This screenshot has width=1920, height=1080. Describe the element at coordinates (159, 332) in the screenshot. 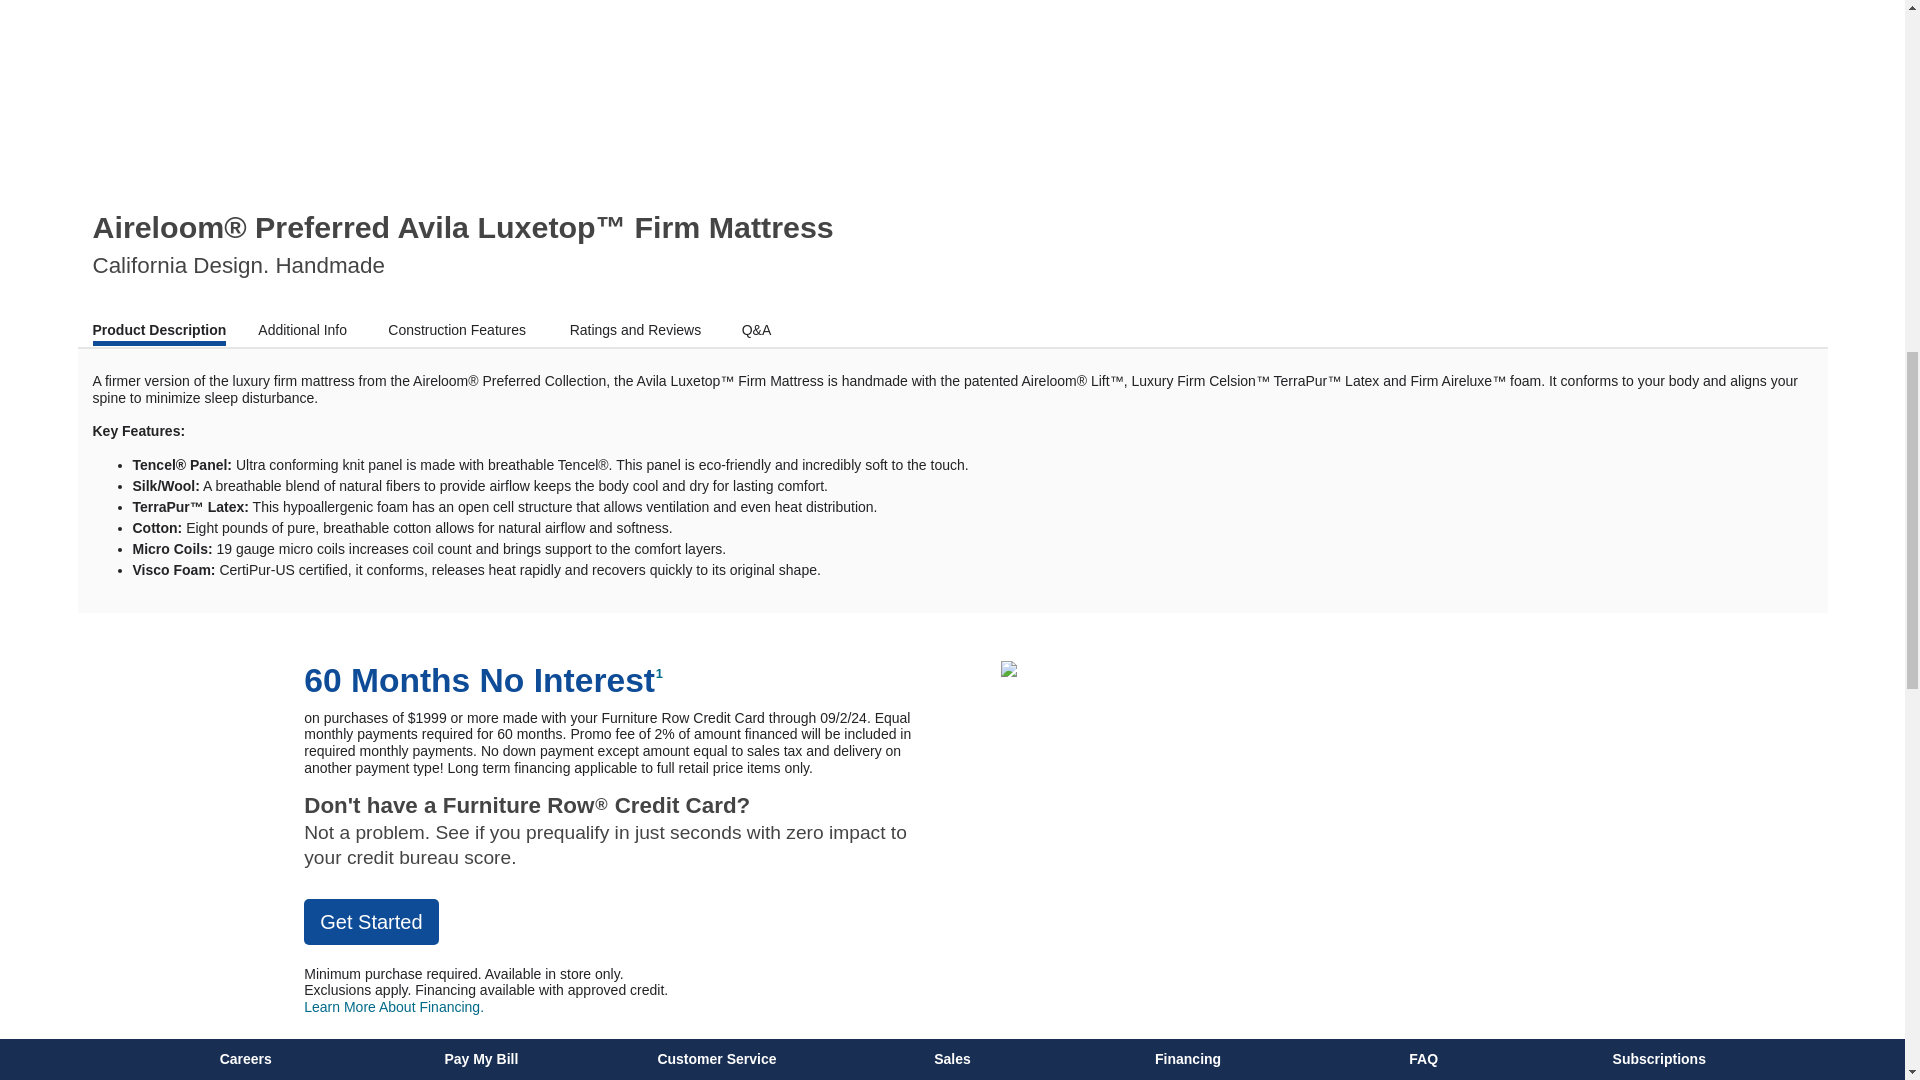

I see `Product Description` at that location.